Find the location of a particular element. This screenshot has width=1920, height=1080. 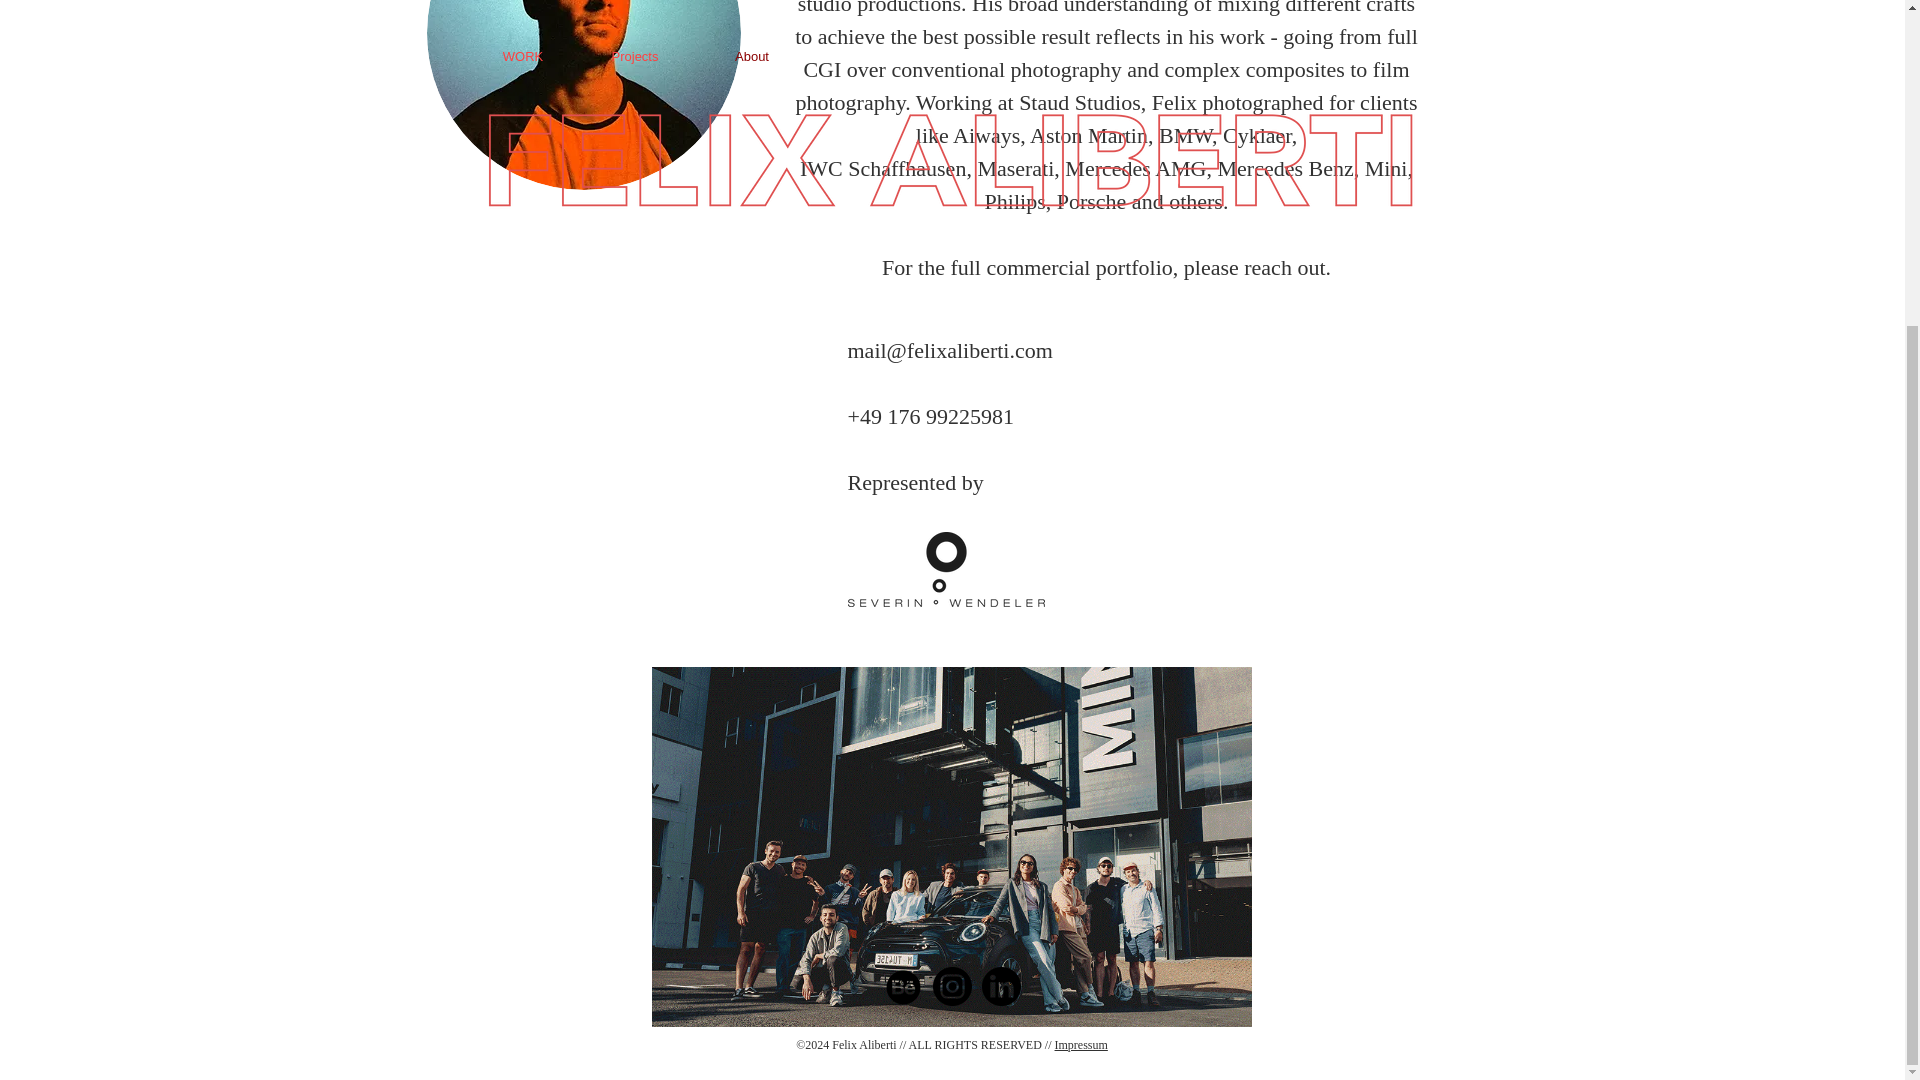

Impressum is located at coordinates (1080, 1044).